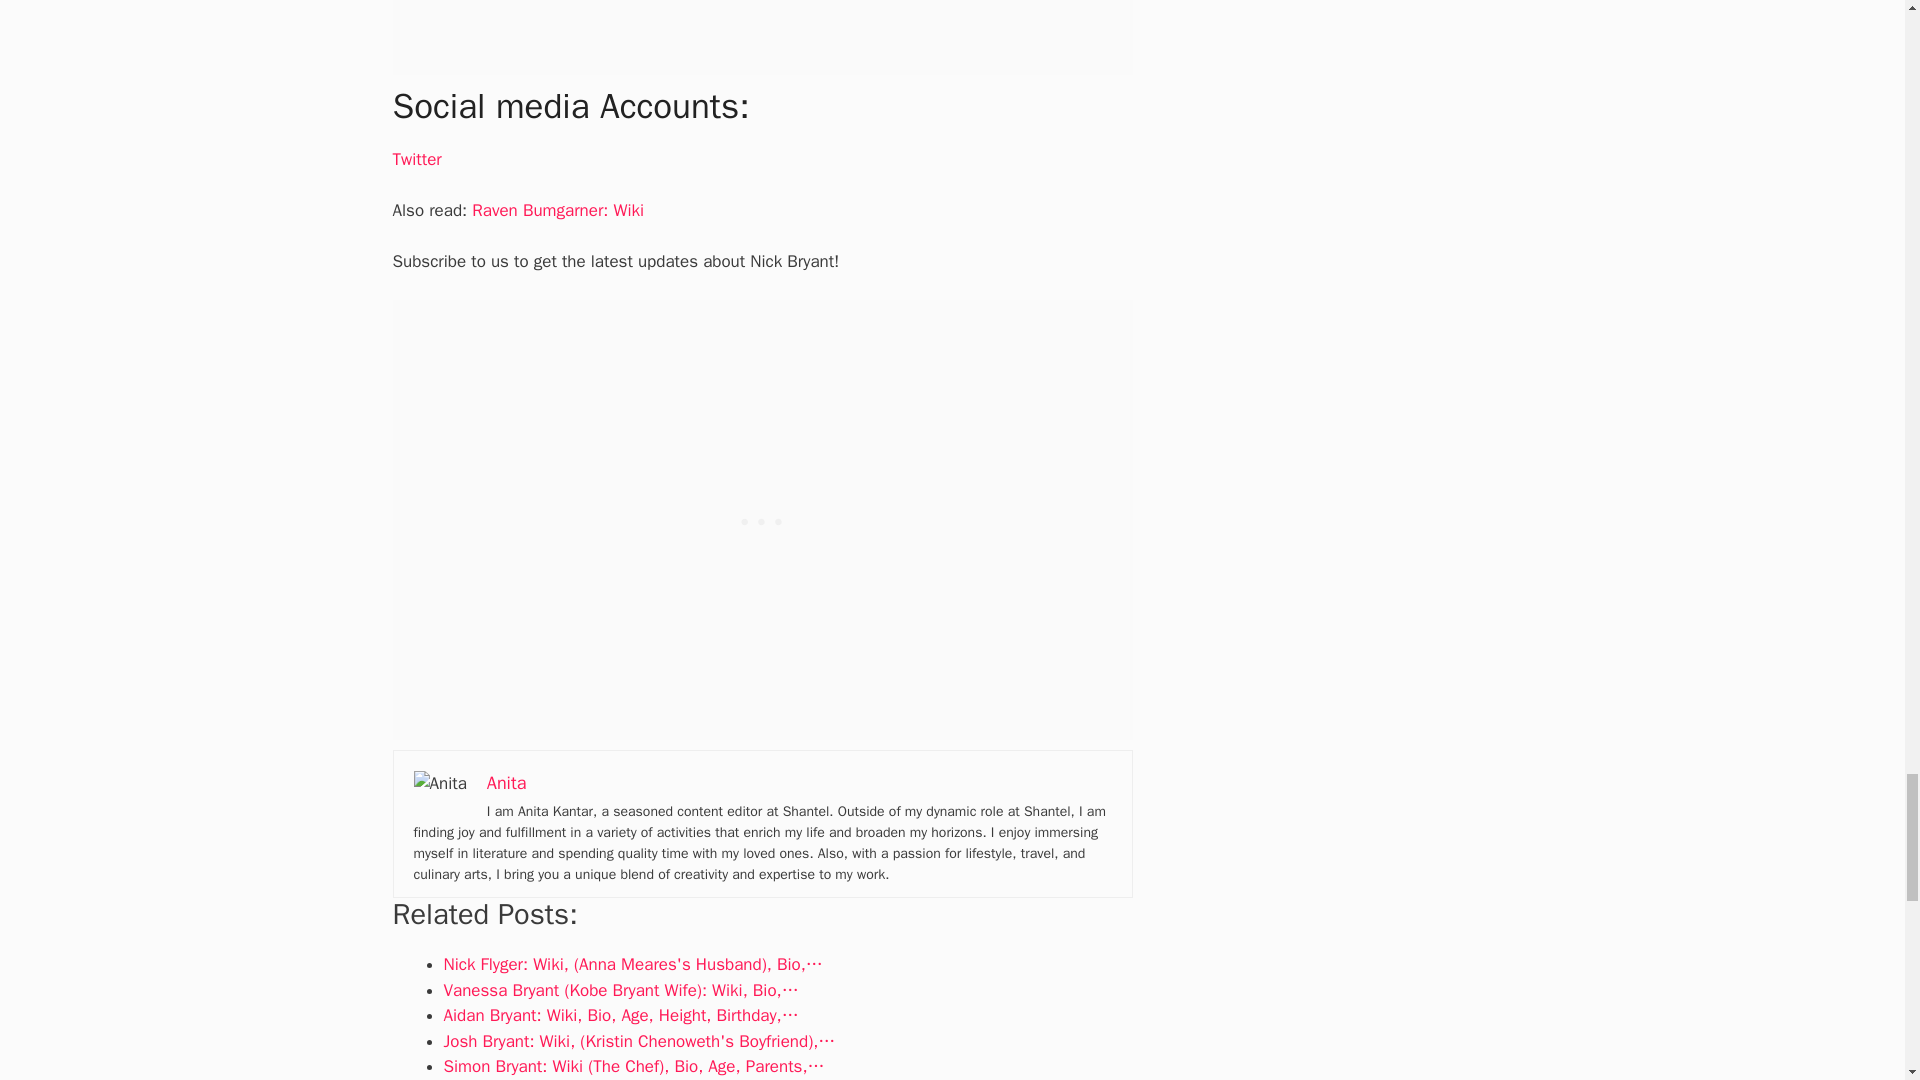  What do you see at coordinates (416, 159) in the screenshot?
I see `Twitter` at bounding box center [416, 159].